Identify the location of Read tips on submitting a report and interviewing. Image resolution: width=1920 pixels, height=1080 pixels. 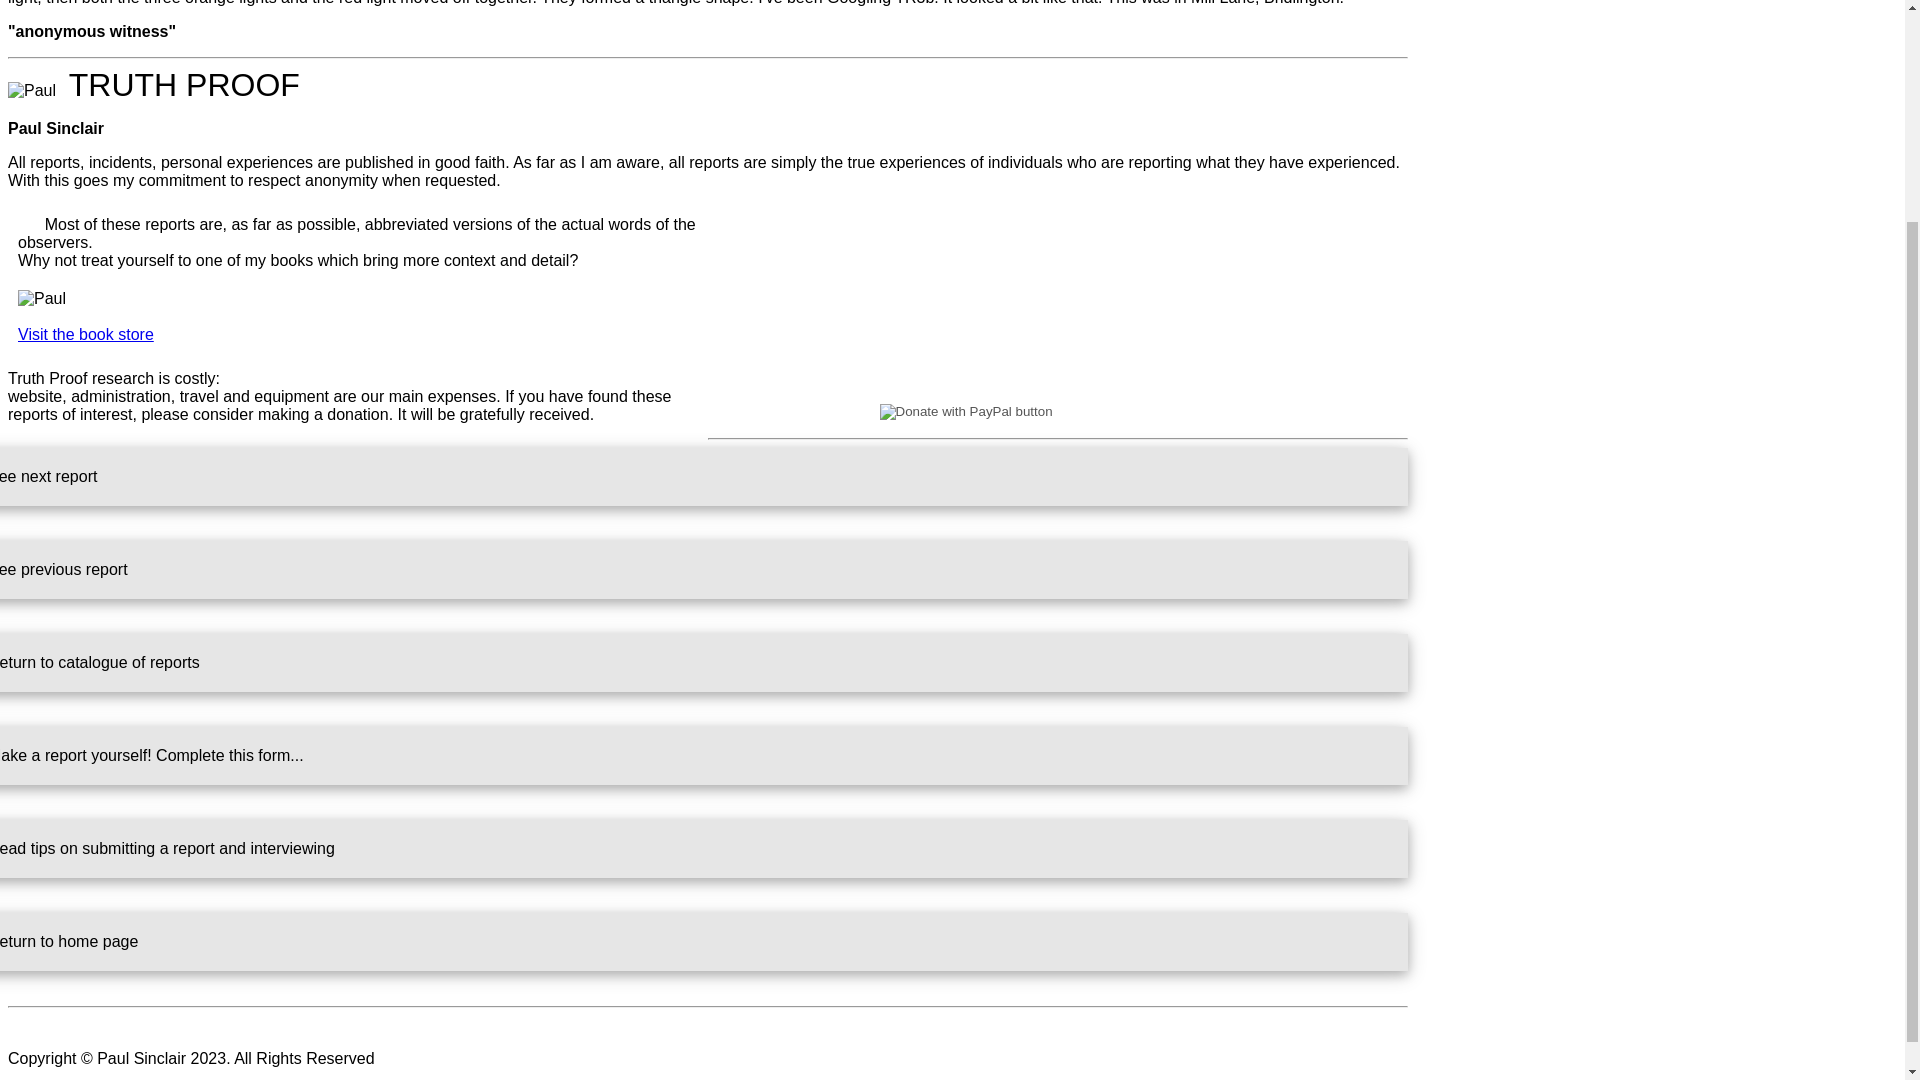
(704, 848).